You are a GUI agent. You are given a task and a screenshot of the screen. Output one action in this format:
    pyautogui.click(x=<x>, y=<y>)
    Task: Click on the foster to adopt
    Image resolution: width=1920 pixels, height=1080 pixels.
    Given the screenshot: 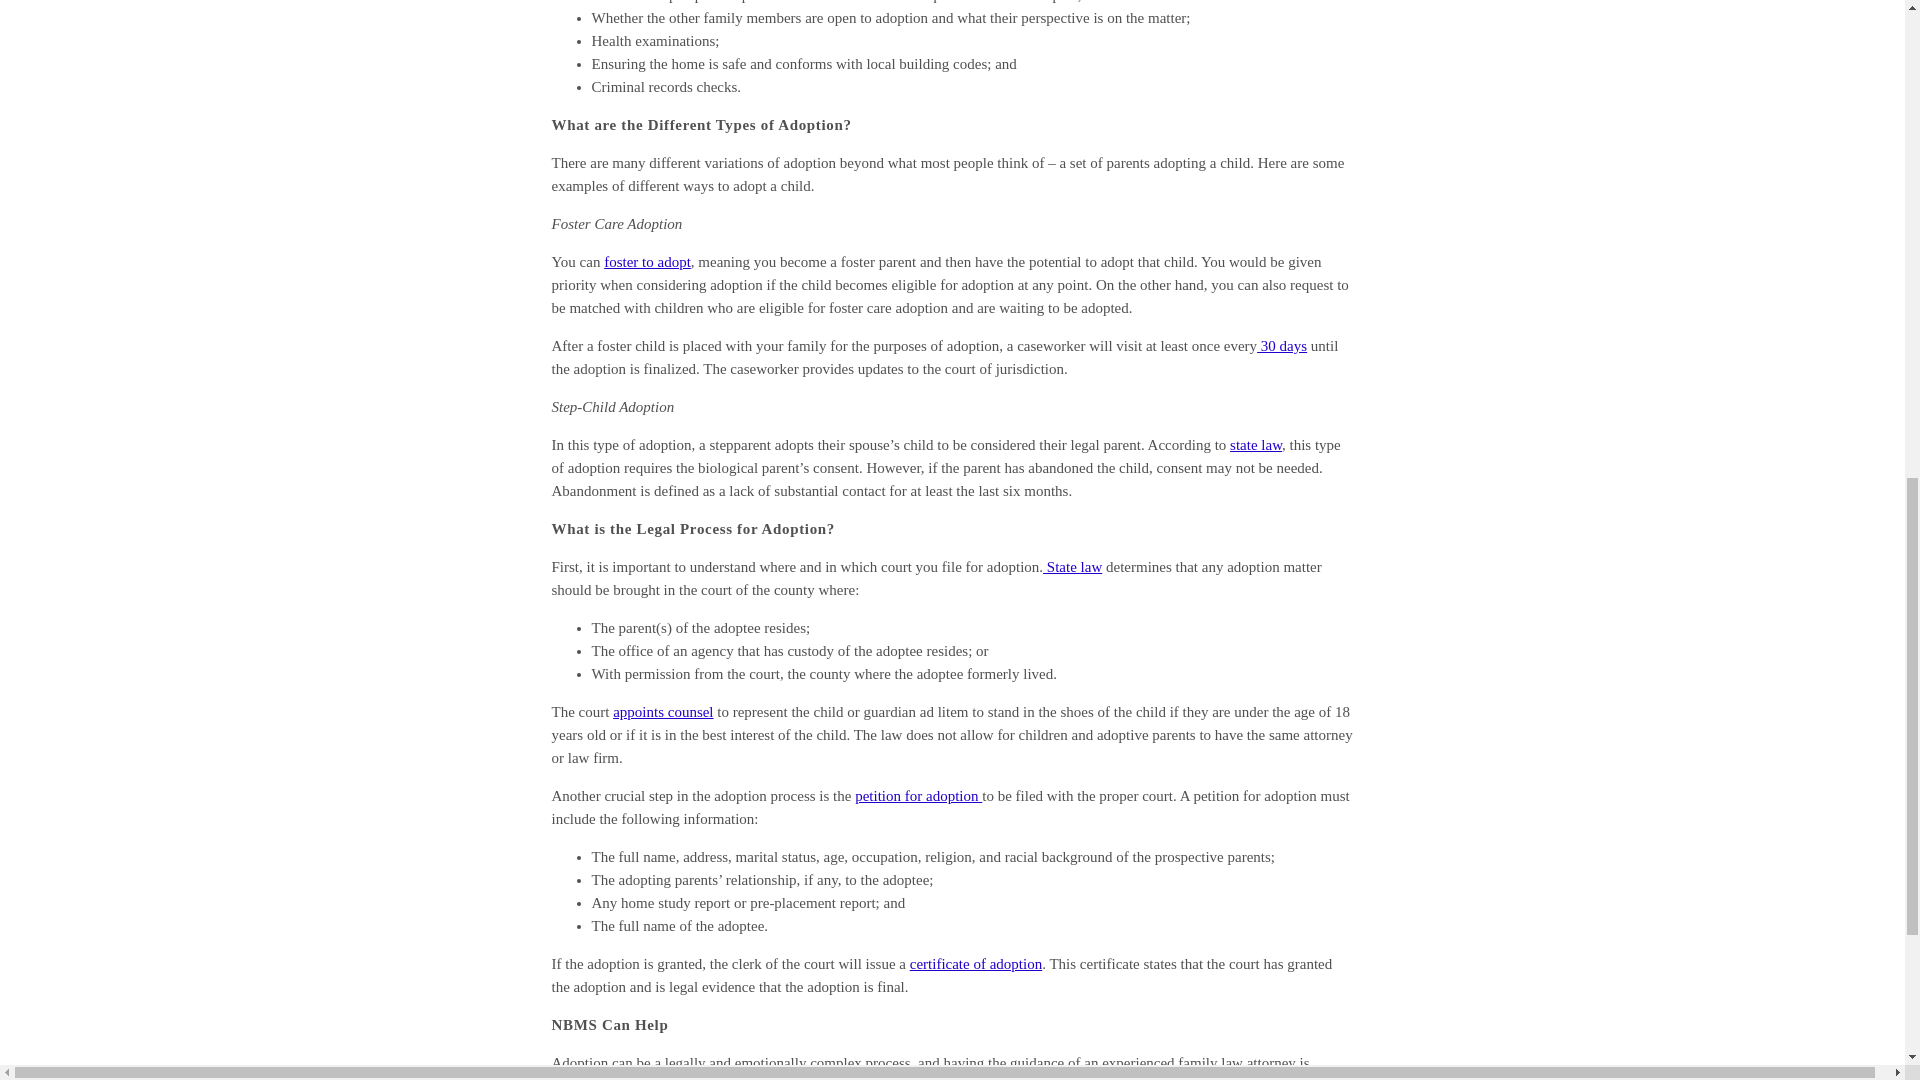 What is the action you would take?
    pyautogui.click(x=648, y=262)
    